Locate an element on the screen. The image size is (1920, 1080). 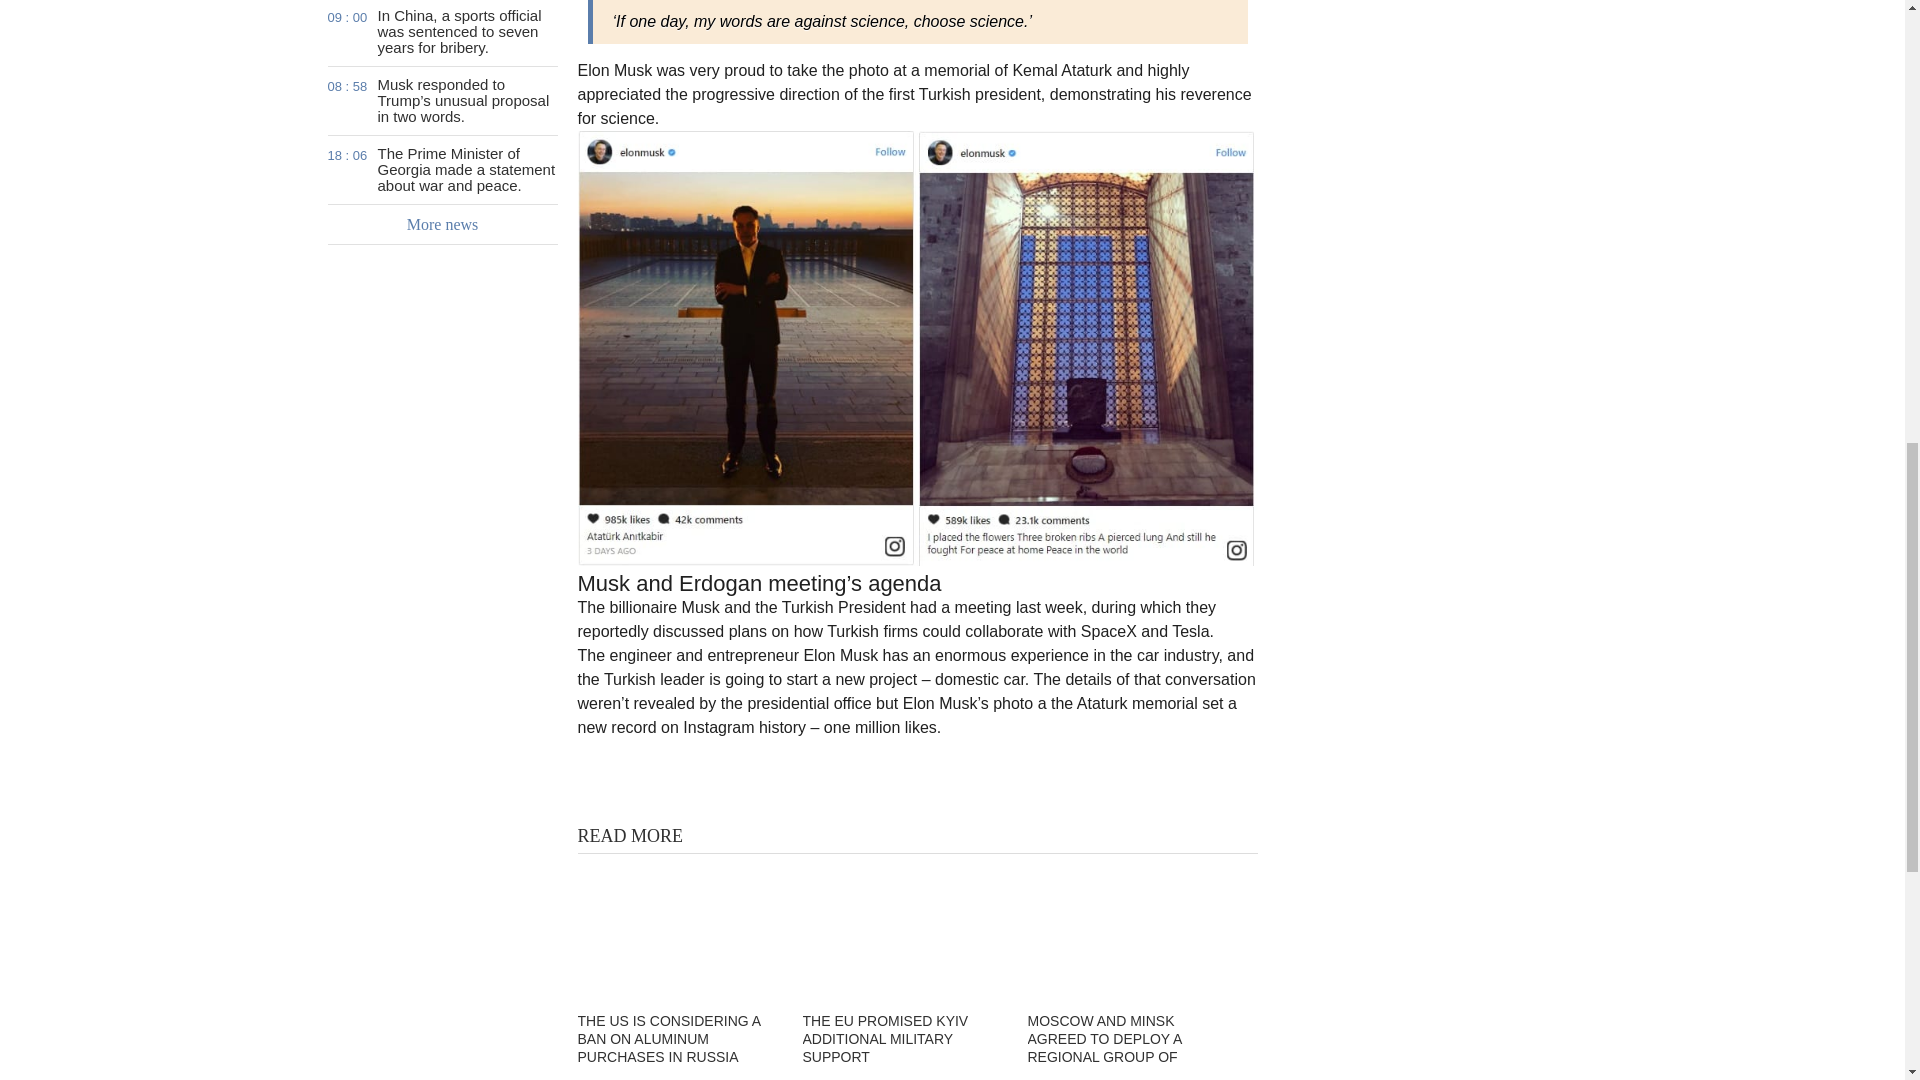
The US is considering a ban on aluminum purchases in Russia is located at coordinates (677, 930).